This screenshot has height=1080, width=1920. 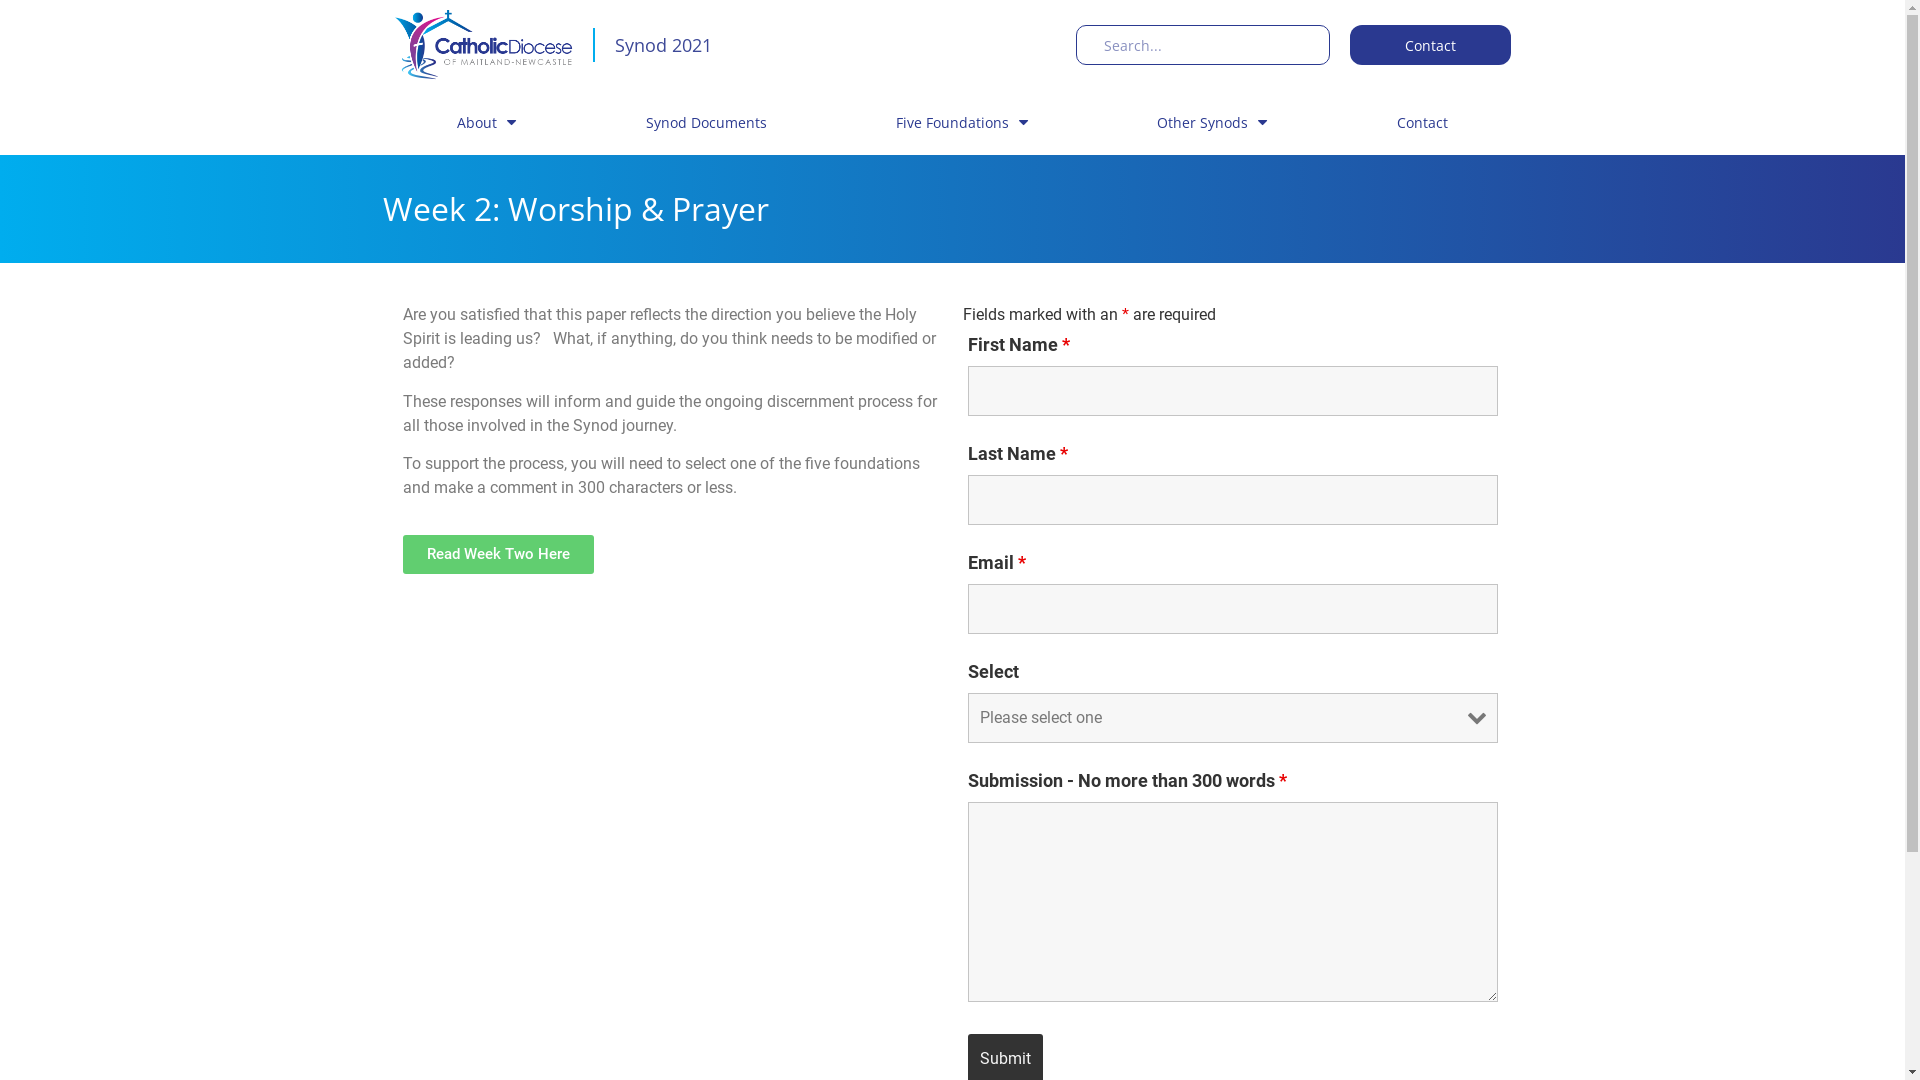 What do you see at coordinates (1212, 122) in the screenshot?
I see `Other Synods` at bounding box center [1212, 122].